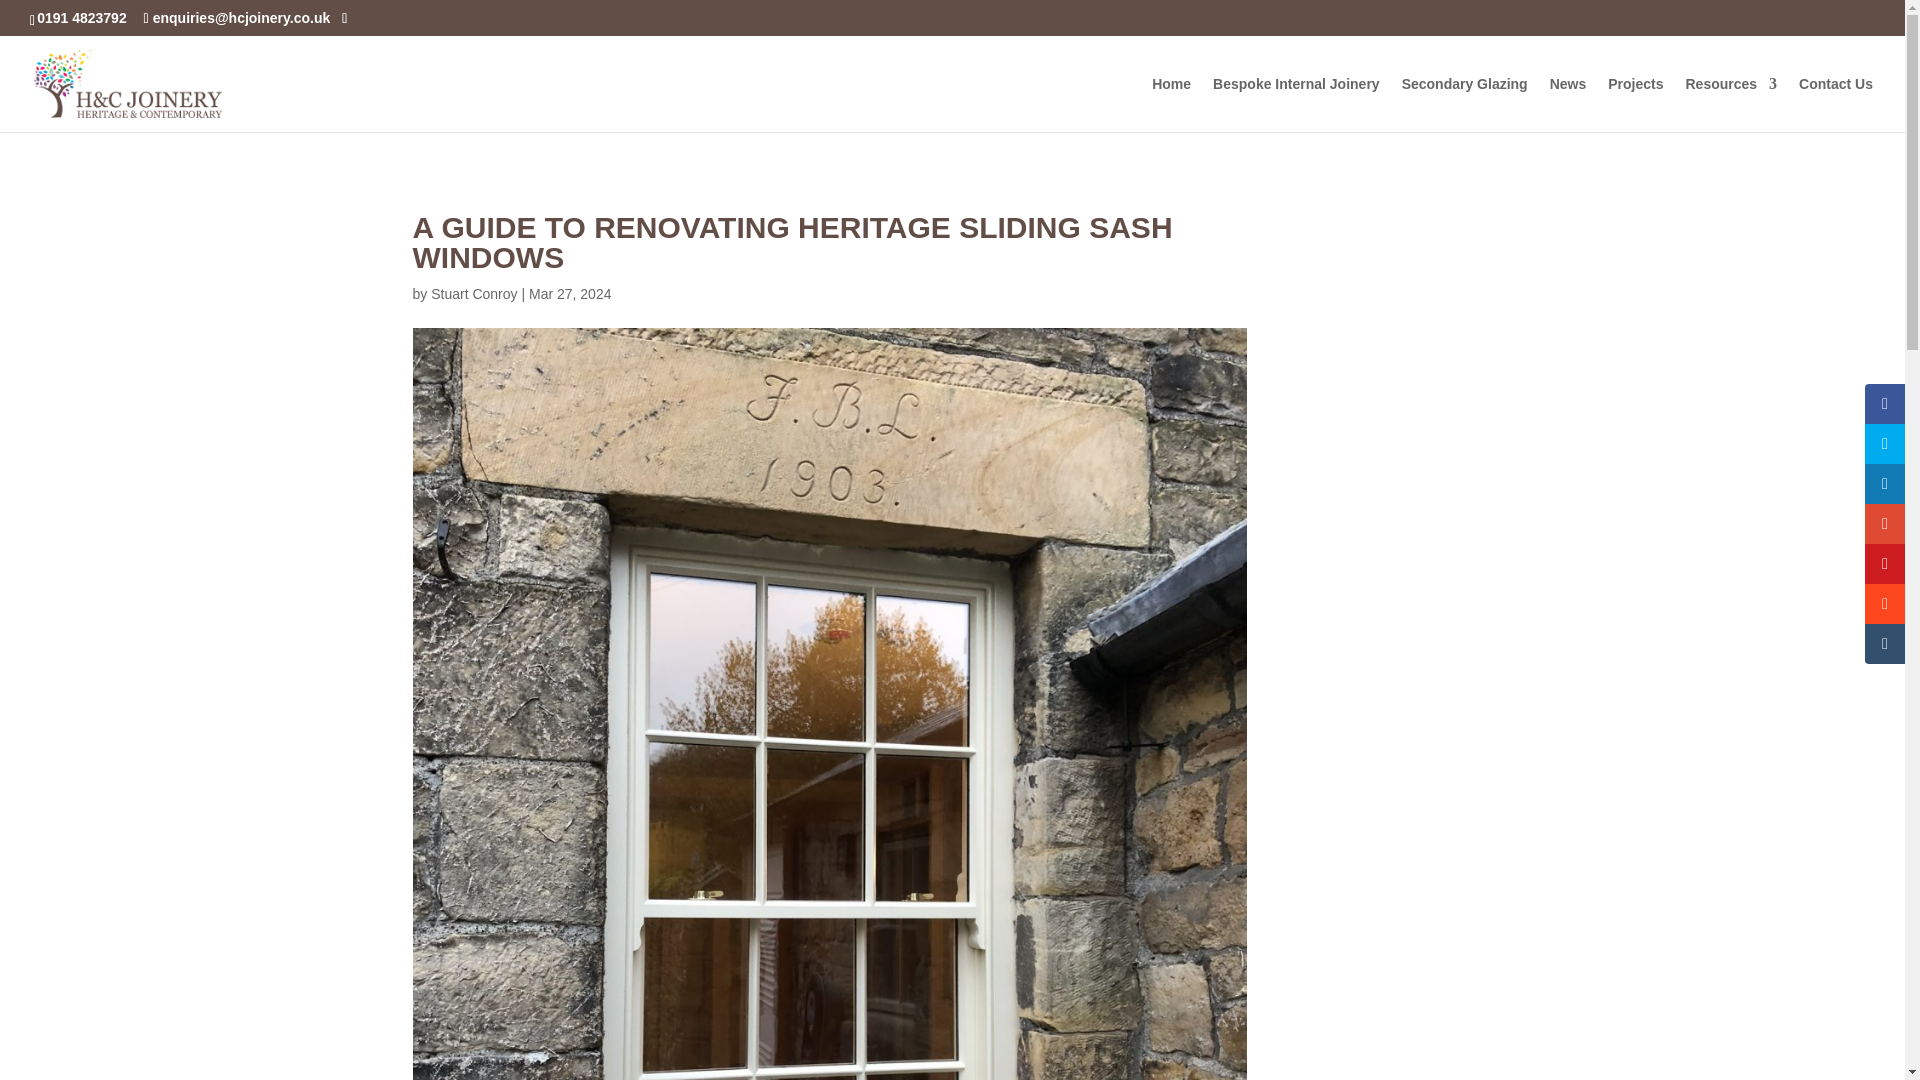  I want to click on Contact Us, so click(1836, 104).